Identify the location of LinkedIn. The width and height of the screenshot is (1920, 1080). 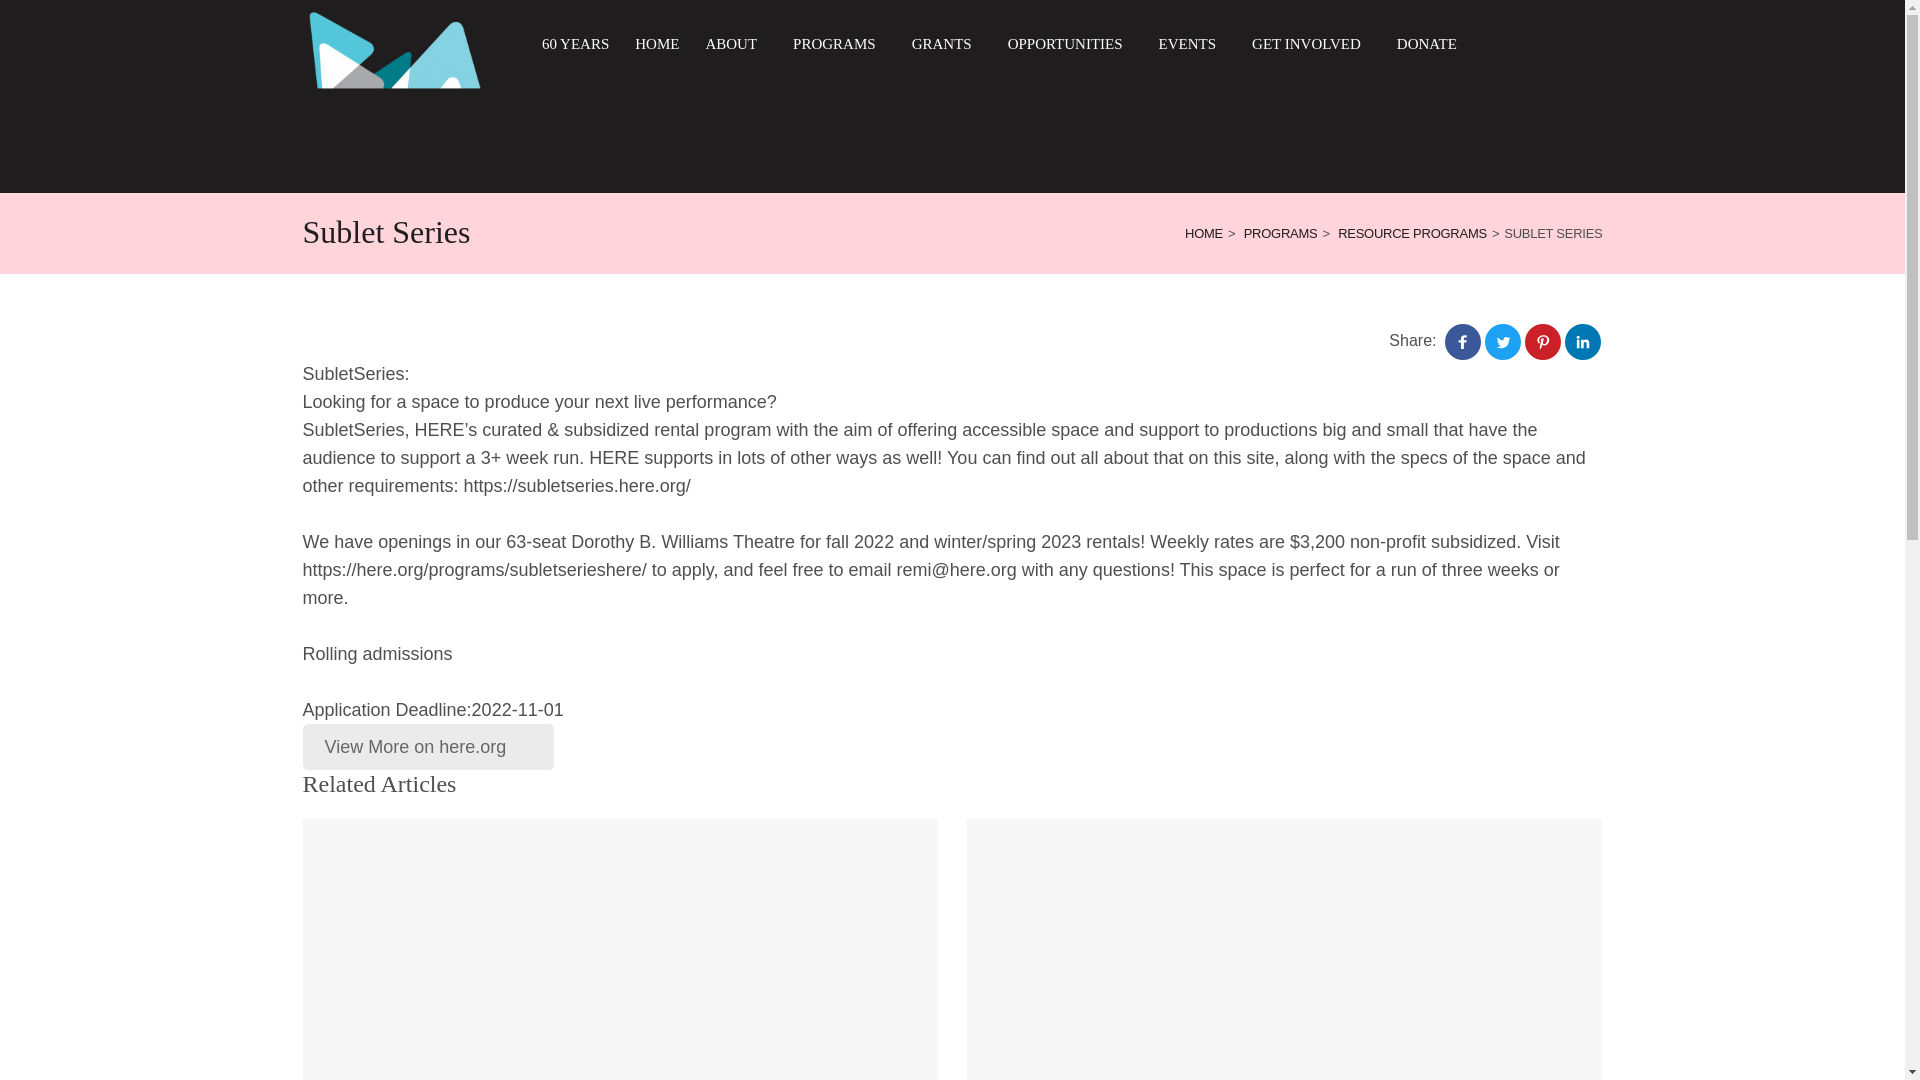
(1582, 342).